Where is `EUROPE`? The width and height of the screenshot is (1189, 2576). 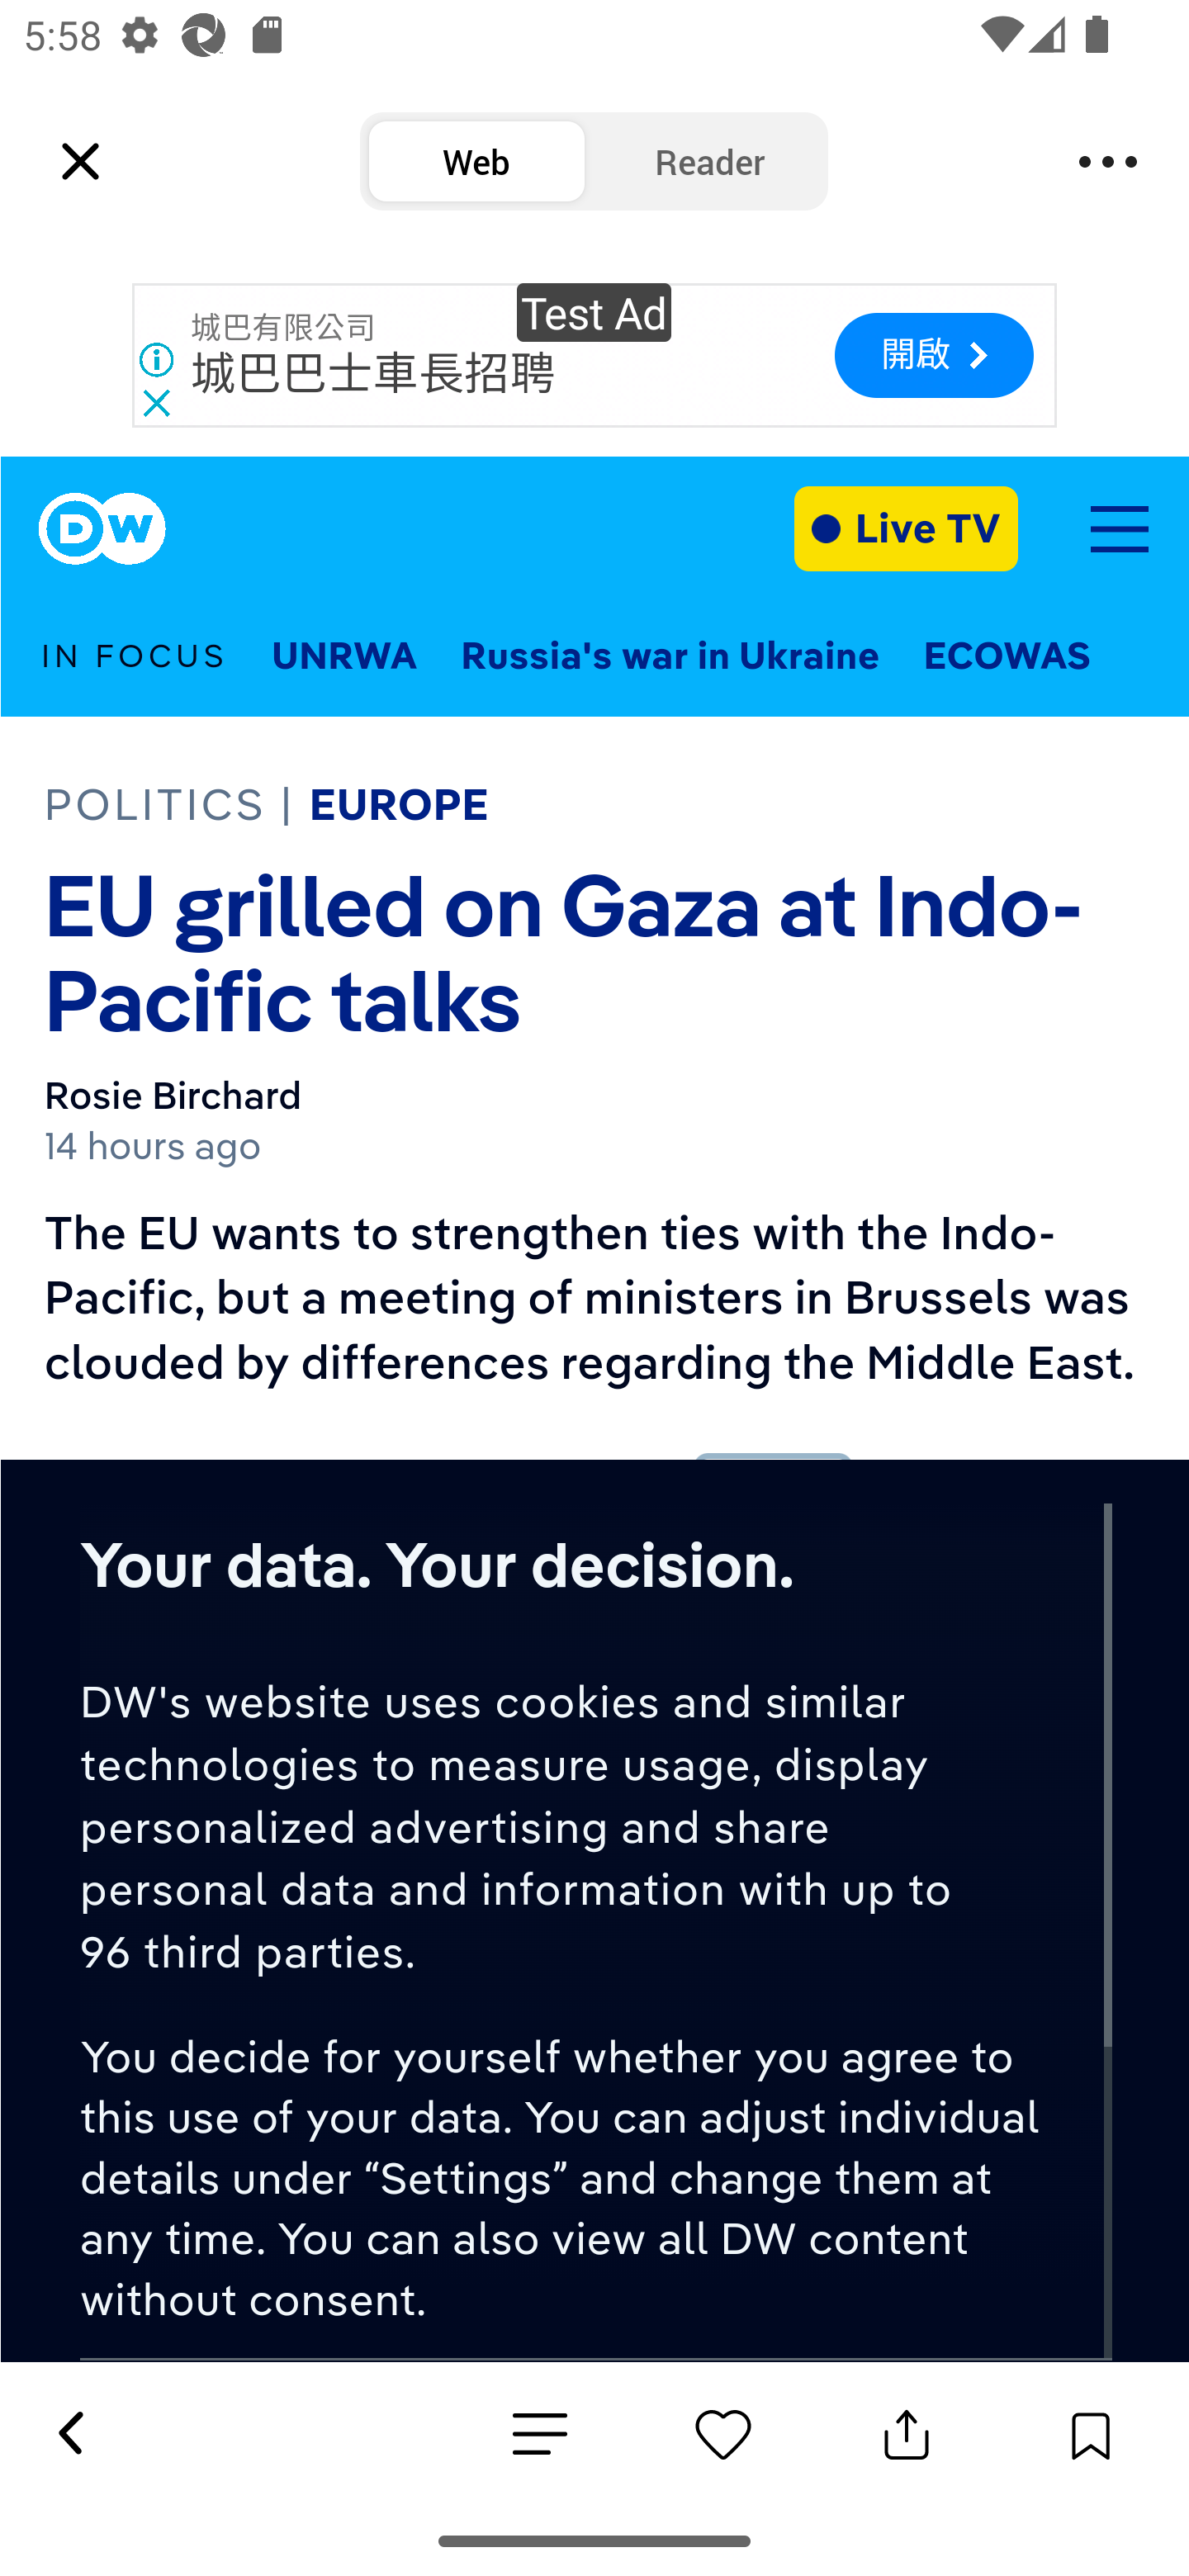
EUROPE is located at coordinates (400, 803).